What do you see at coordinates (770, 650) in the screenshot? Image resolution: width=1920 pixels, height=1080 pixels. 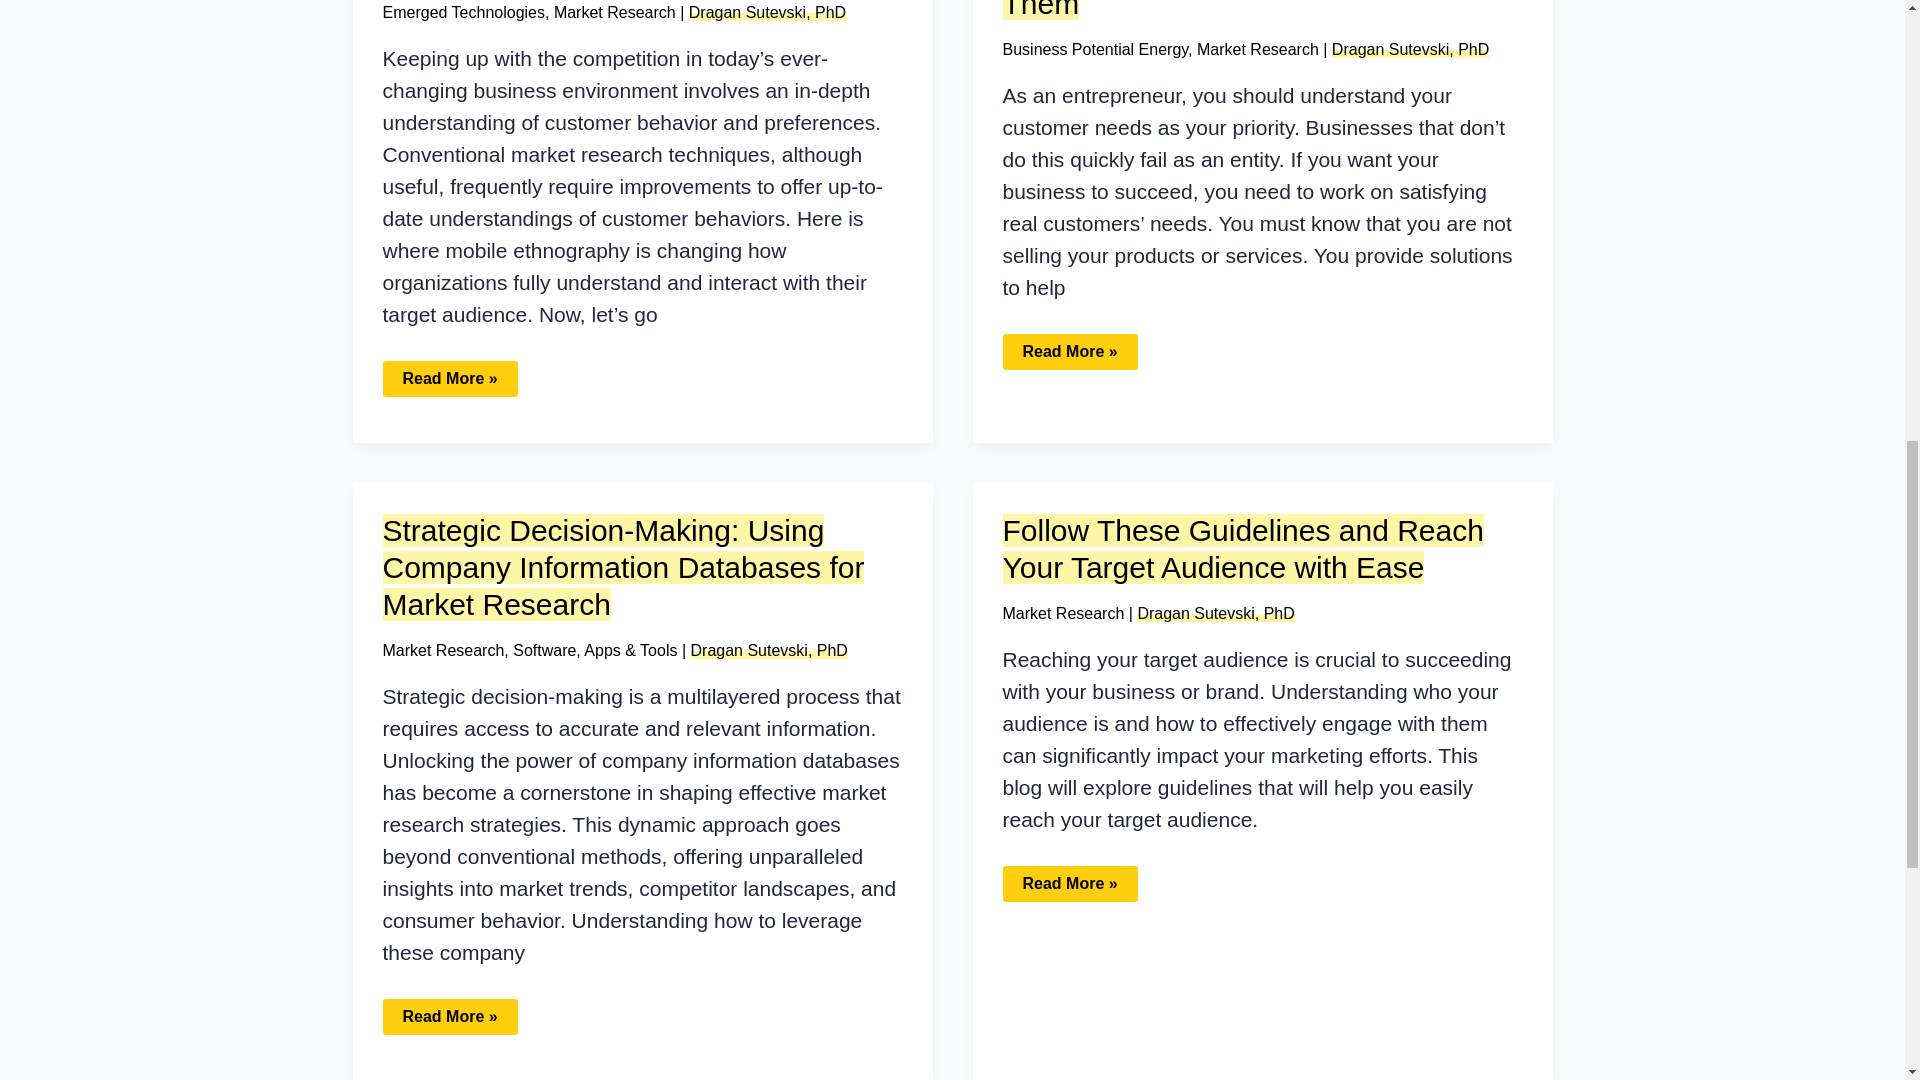 I see `Dragan Sutevski, PhD` at bounding box center [770, 650].